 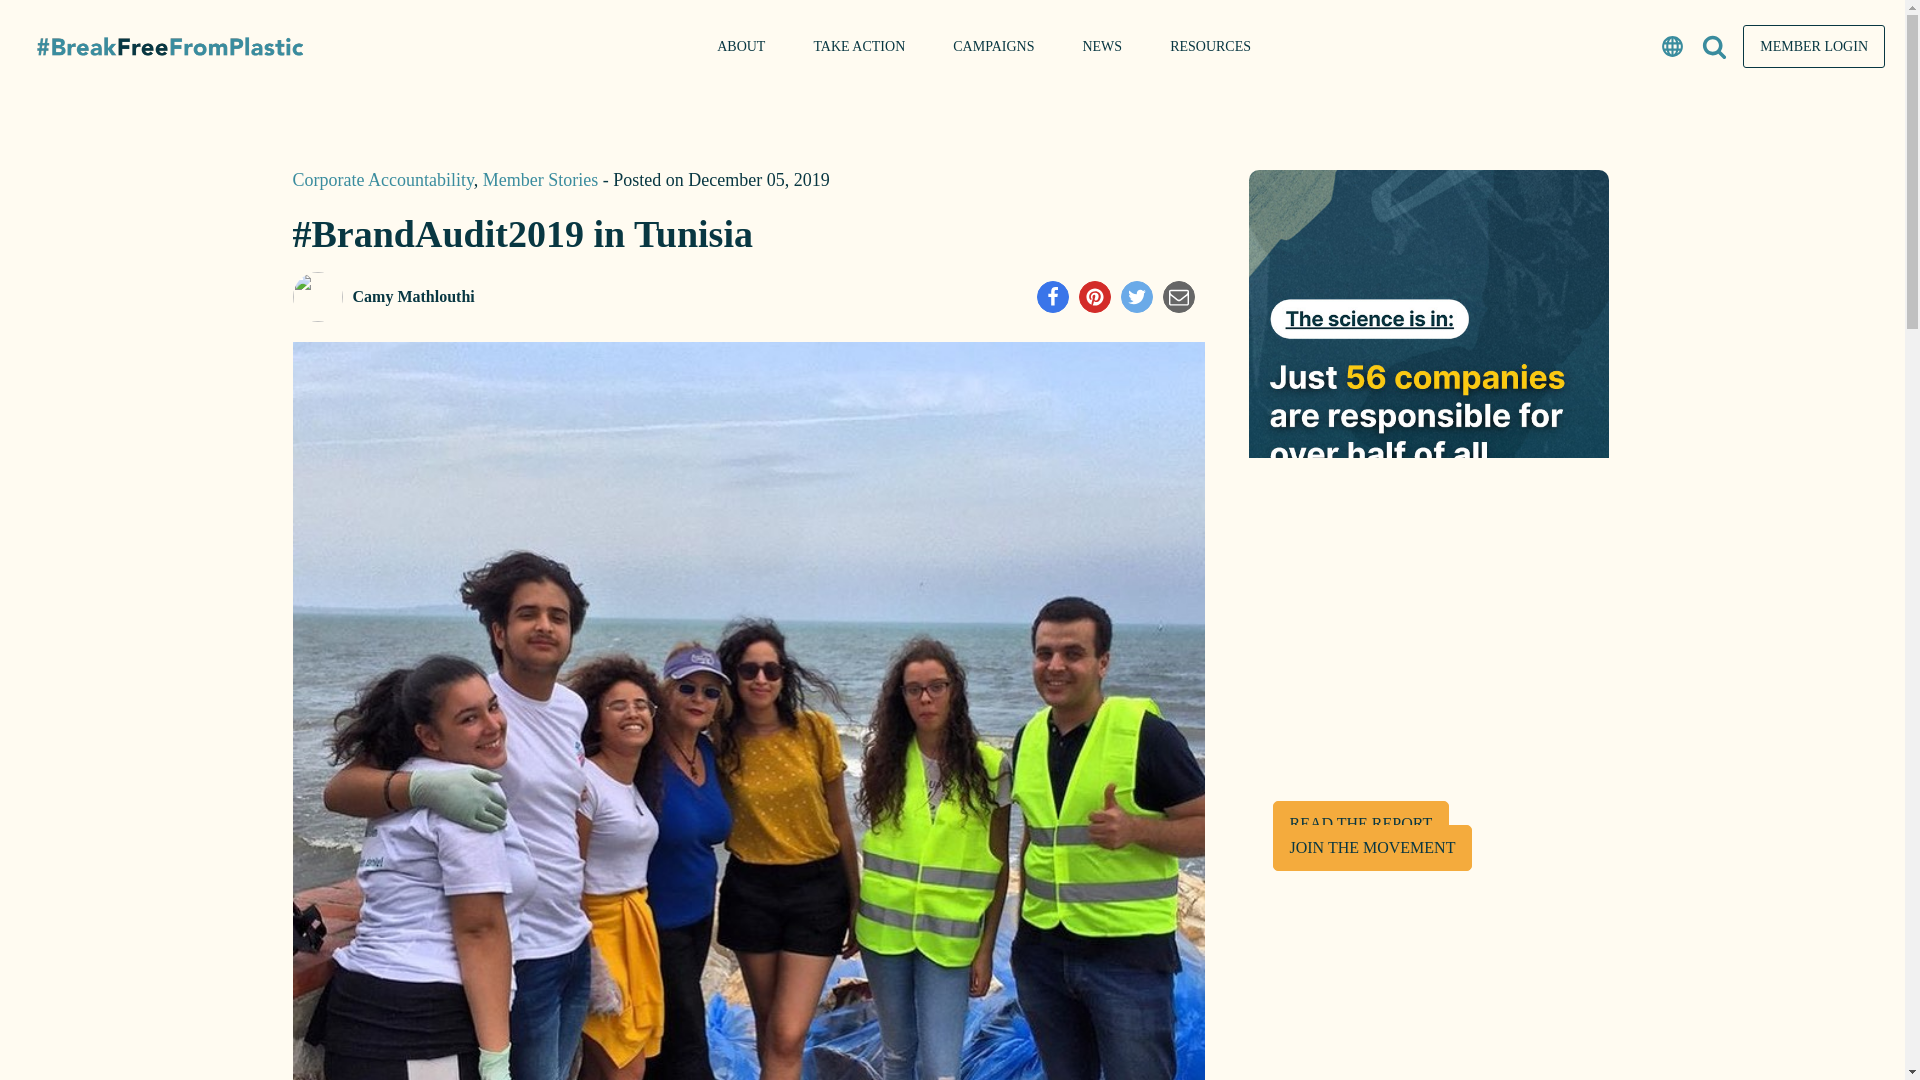 I want to click on NEWS, so click(x=1102, y=46).